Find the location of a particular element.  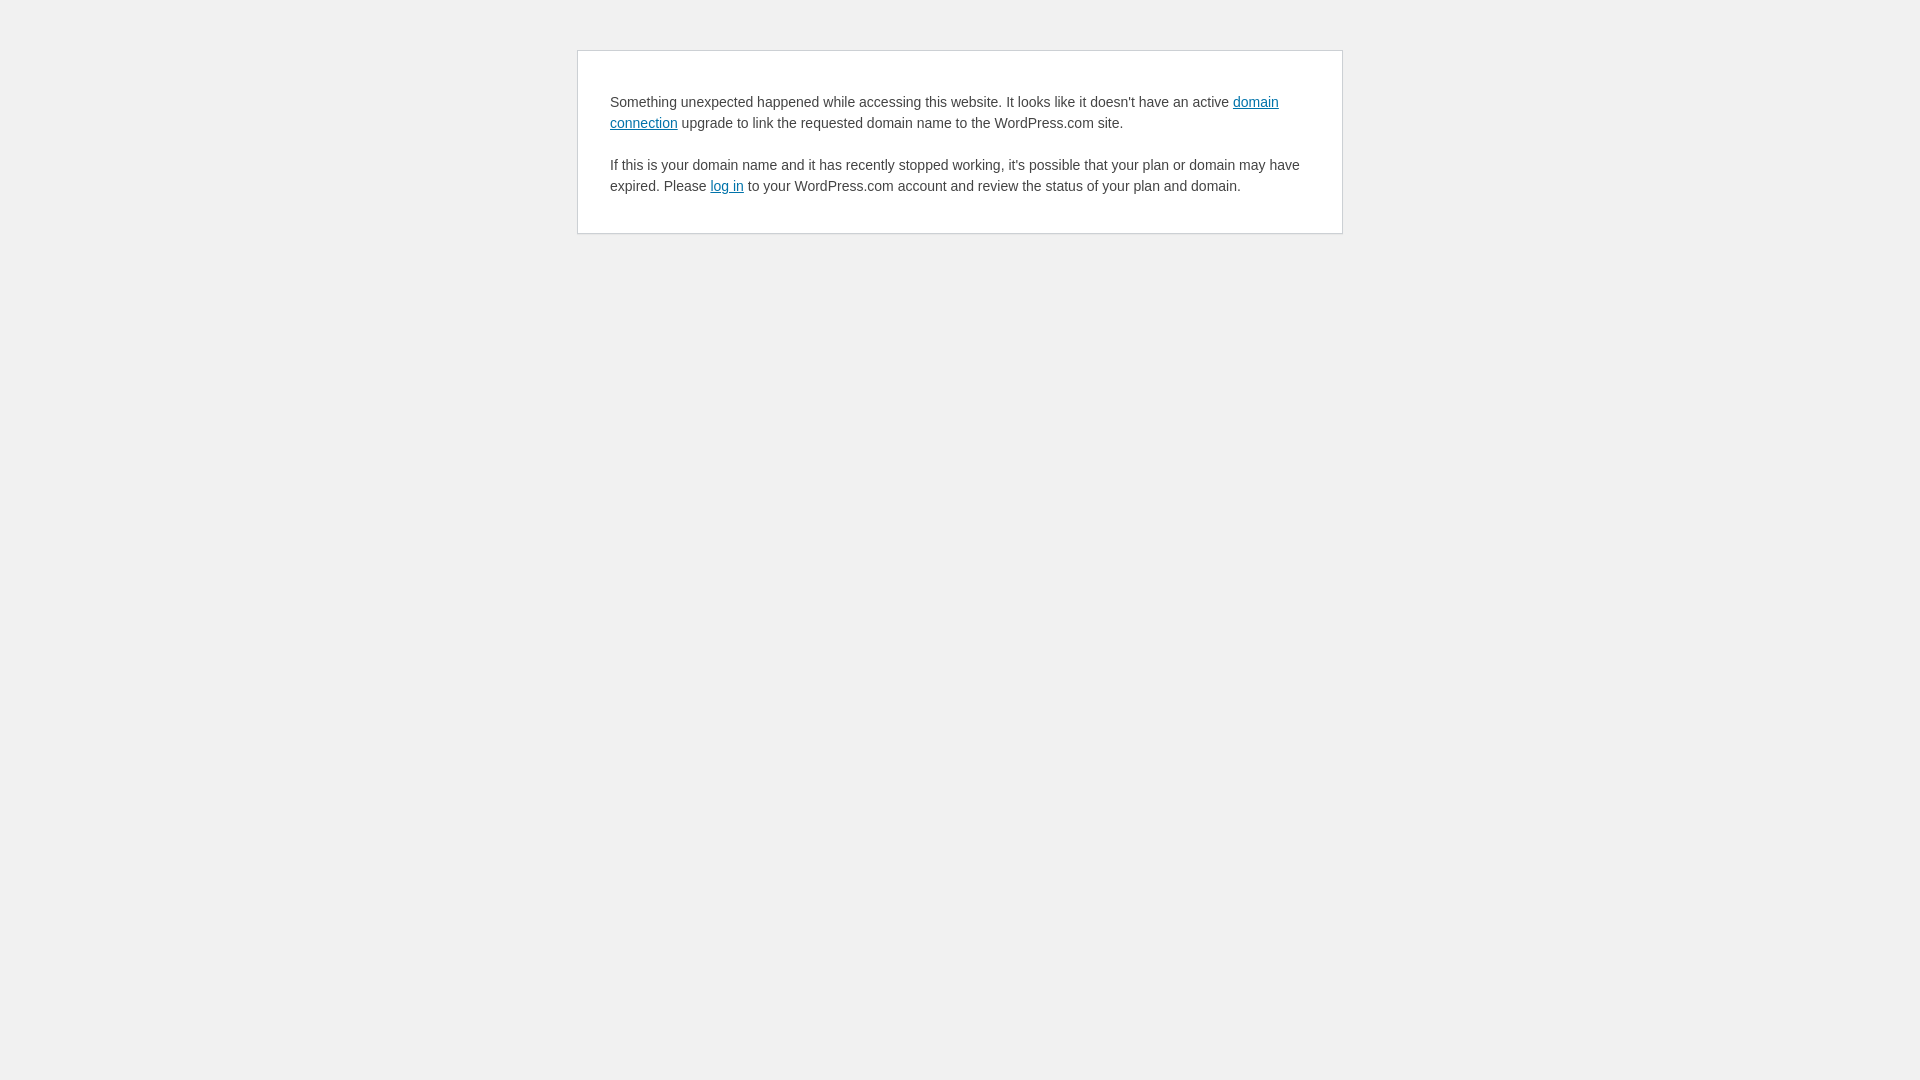

log in is located at coordinates (726, 186).